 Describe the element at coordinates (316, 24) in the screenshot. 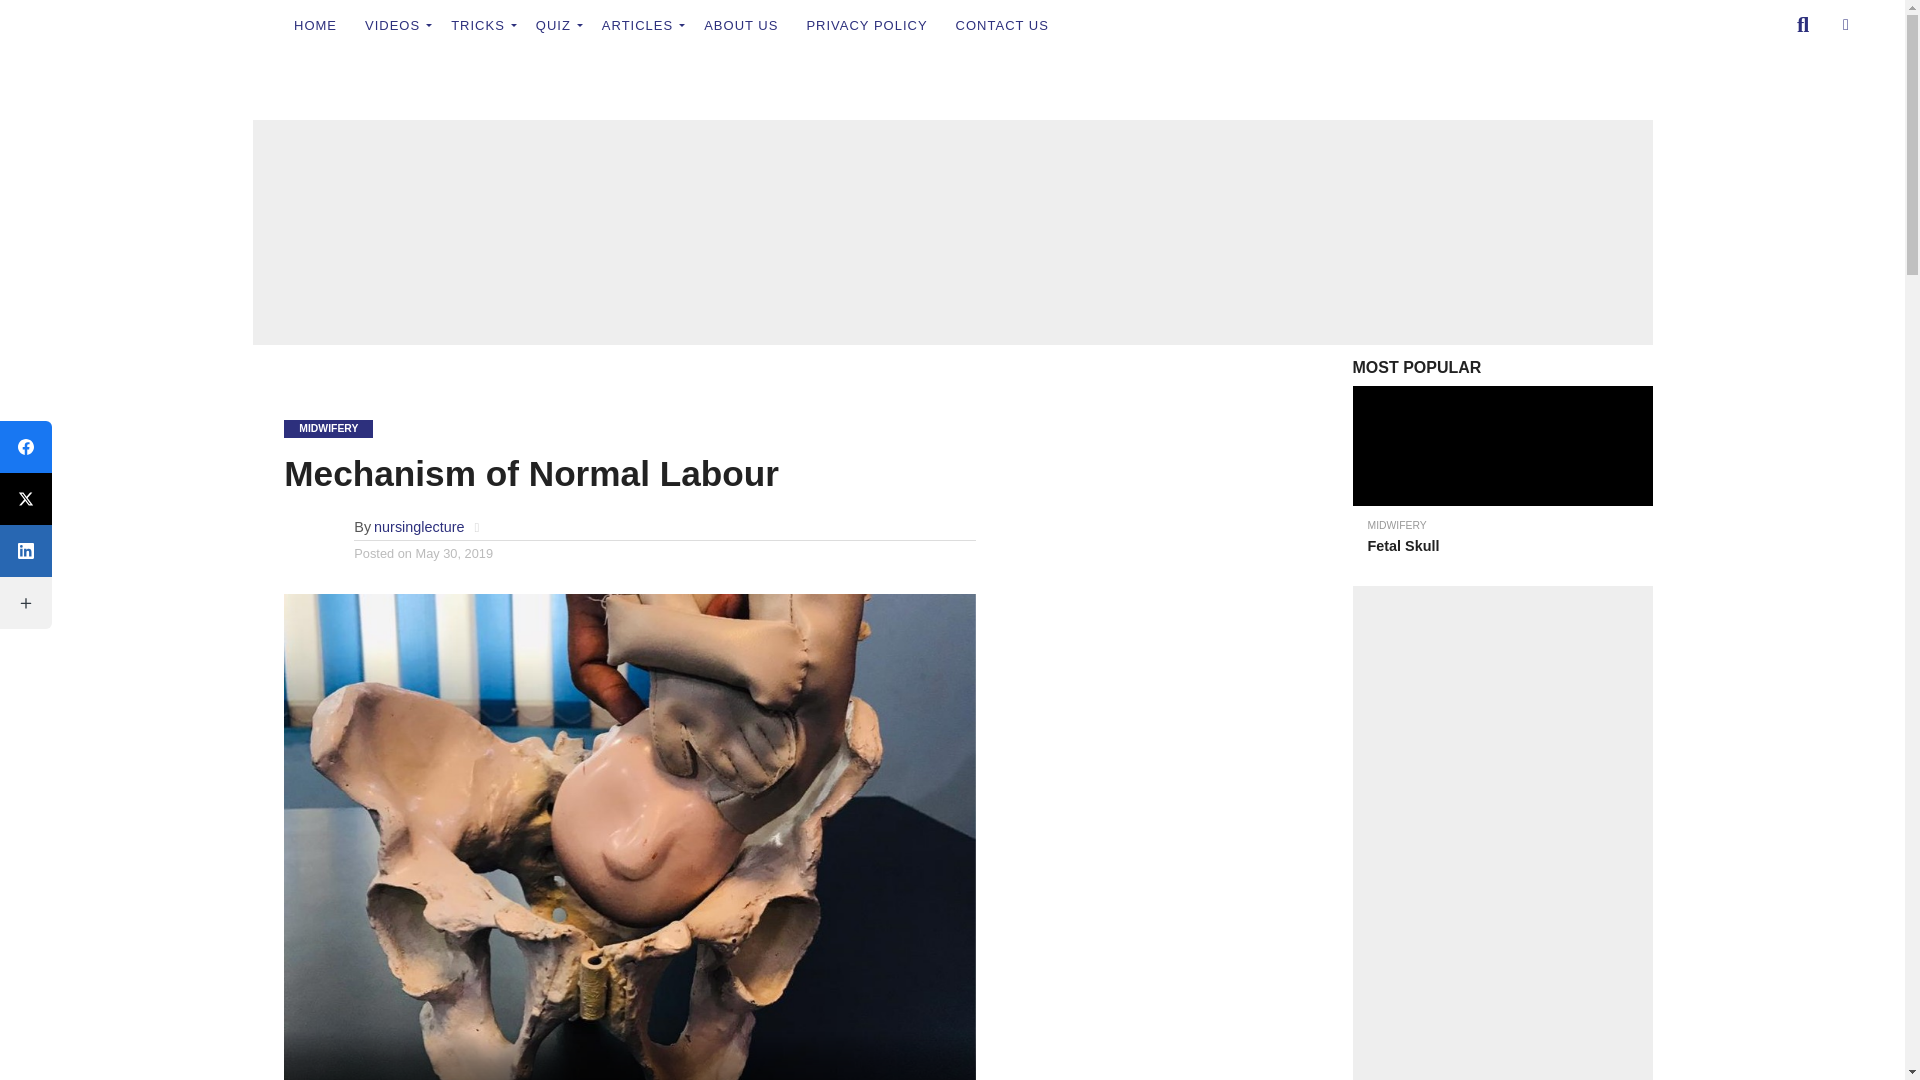

I see `HOME` at that location.